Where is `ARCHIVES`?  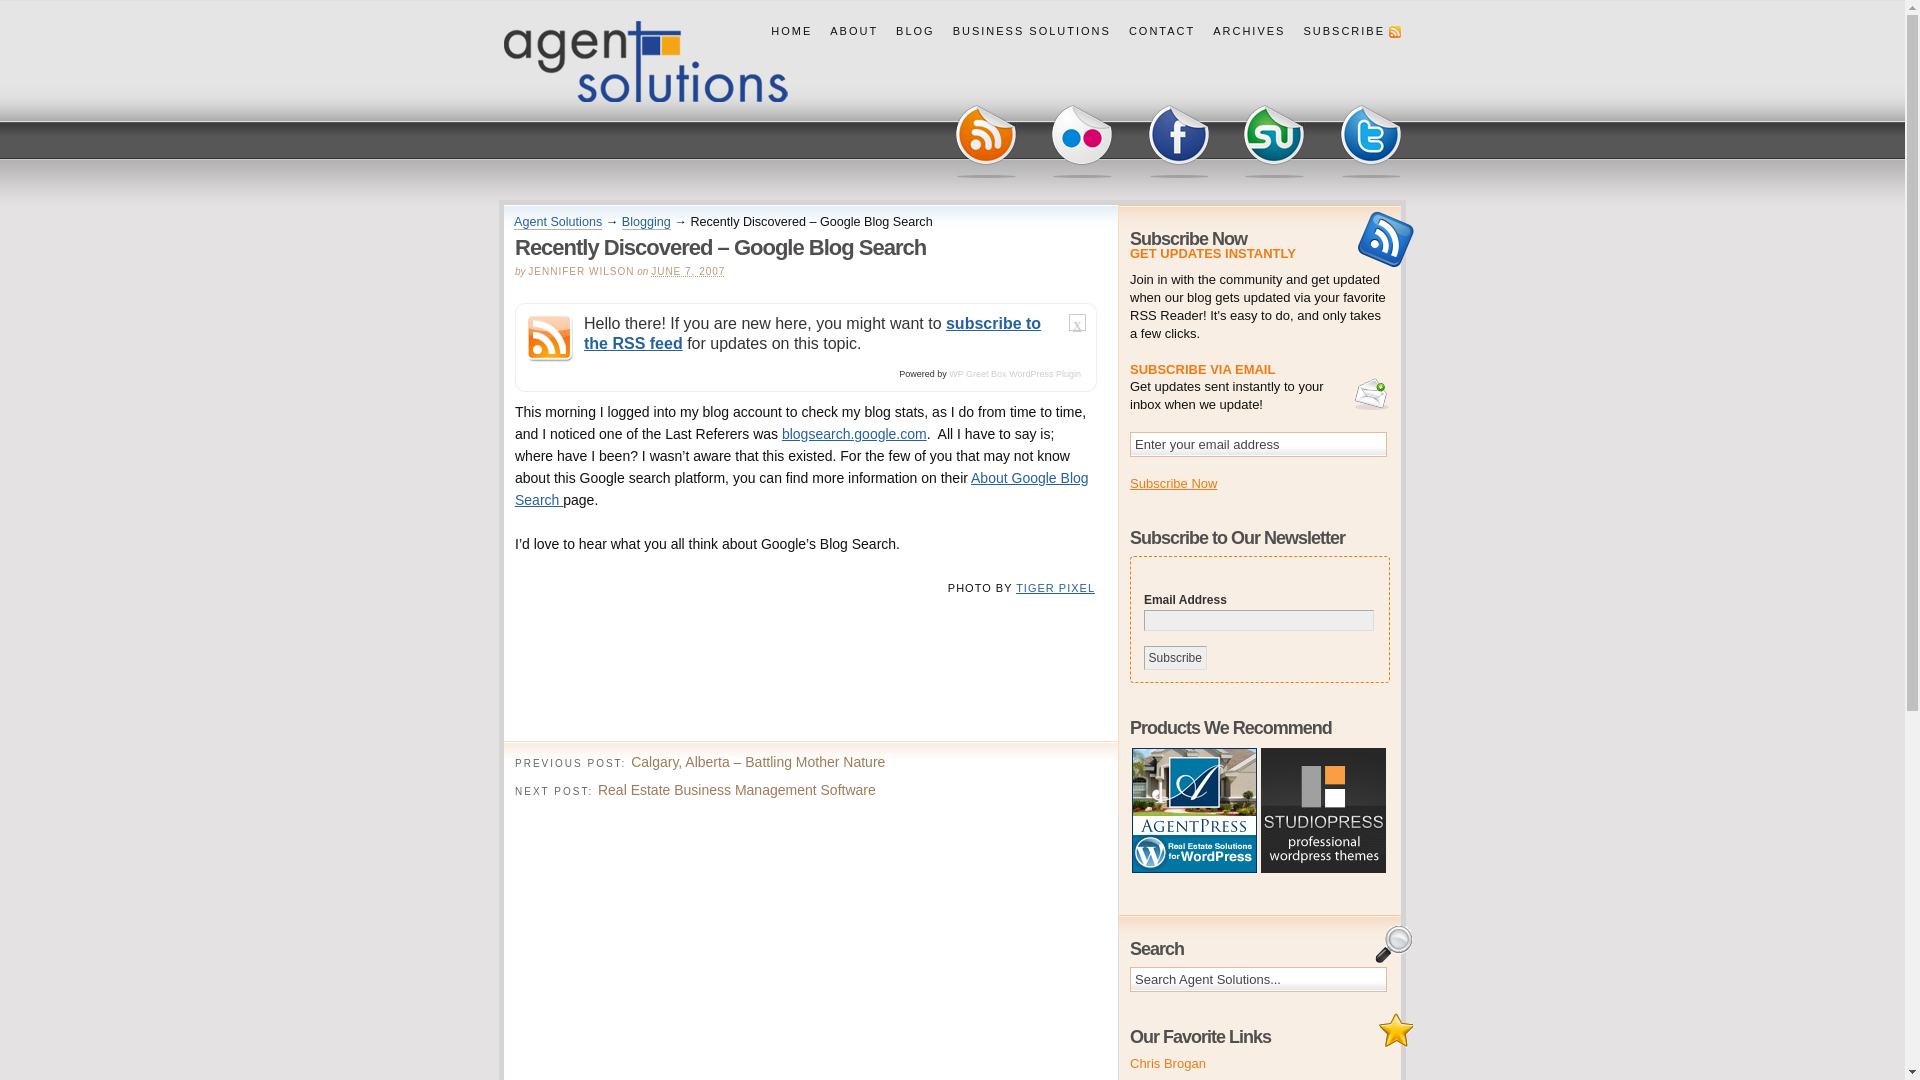 ARCHIVES is located at coordinates (1249, 32).